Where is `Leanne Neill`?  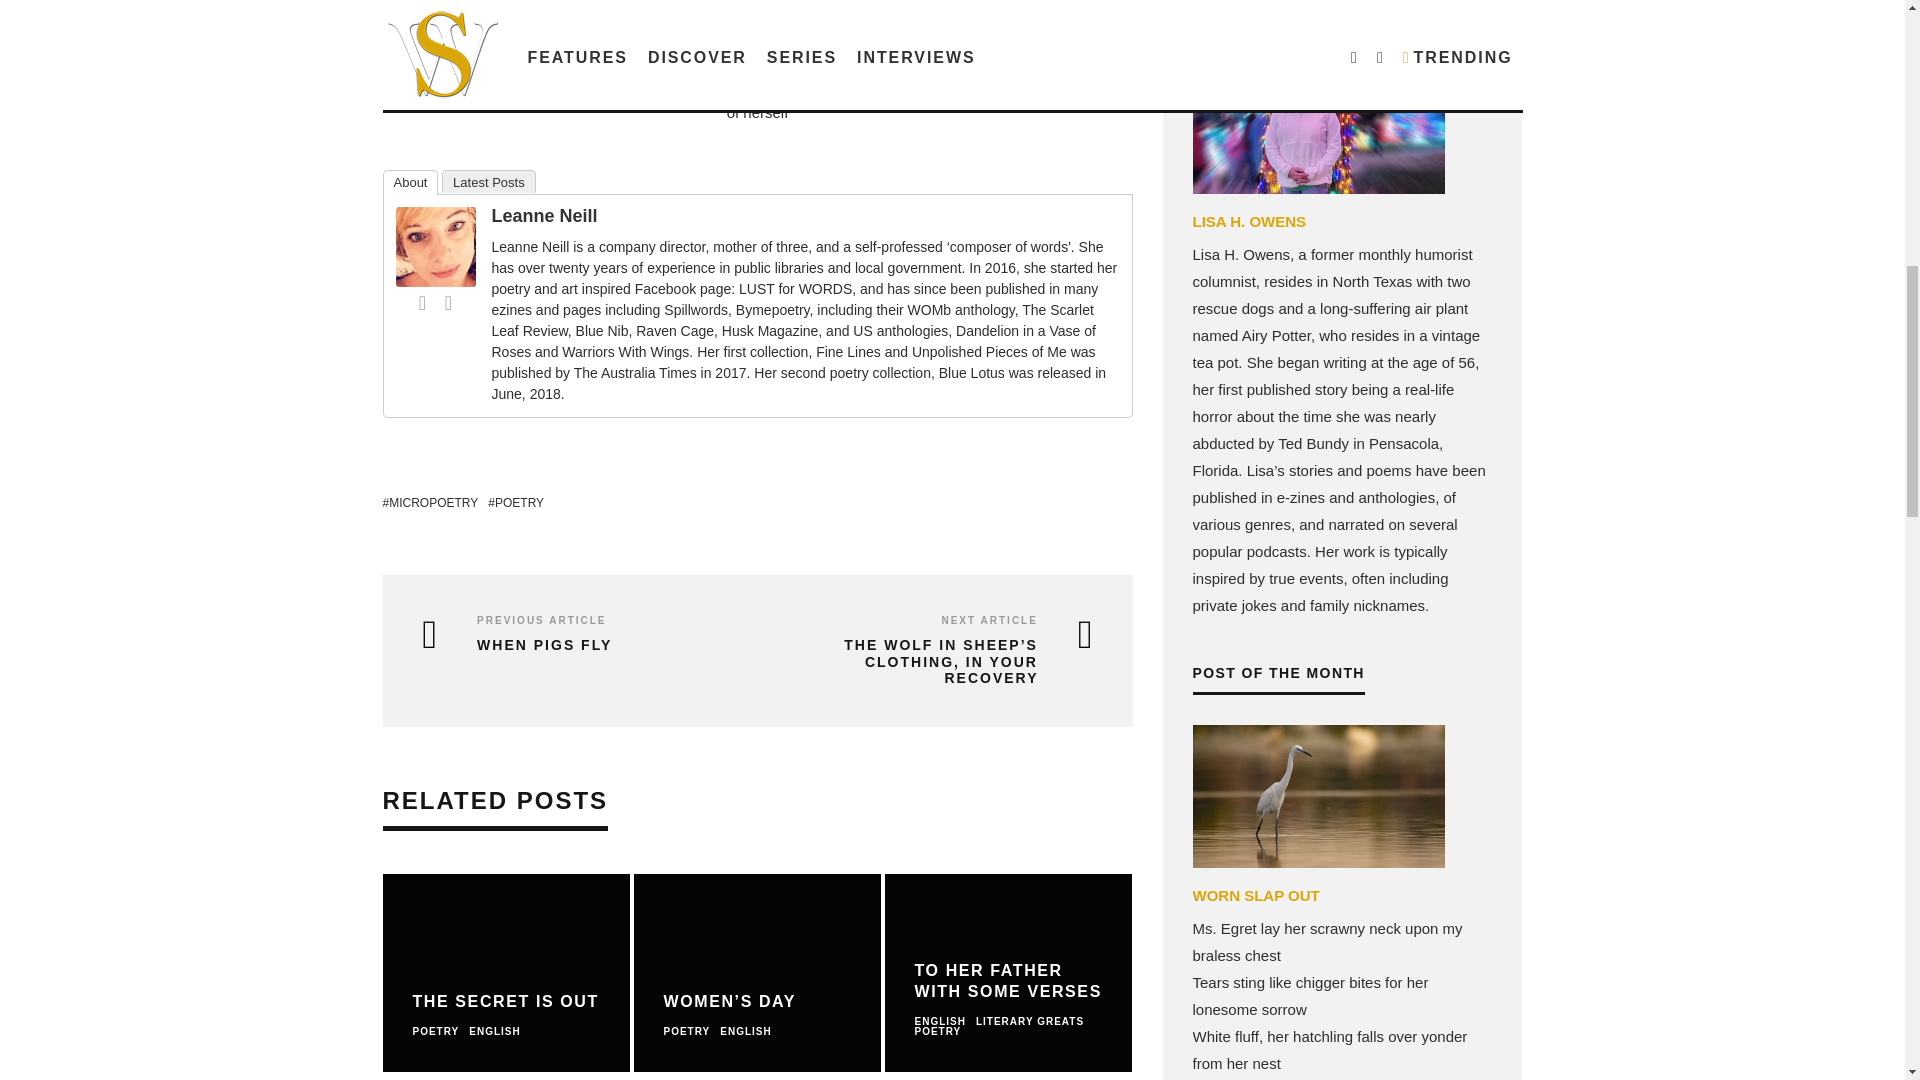 Leanne Neill is located at coordinates (436, 282).